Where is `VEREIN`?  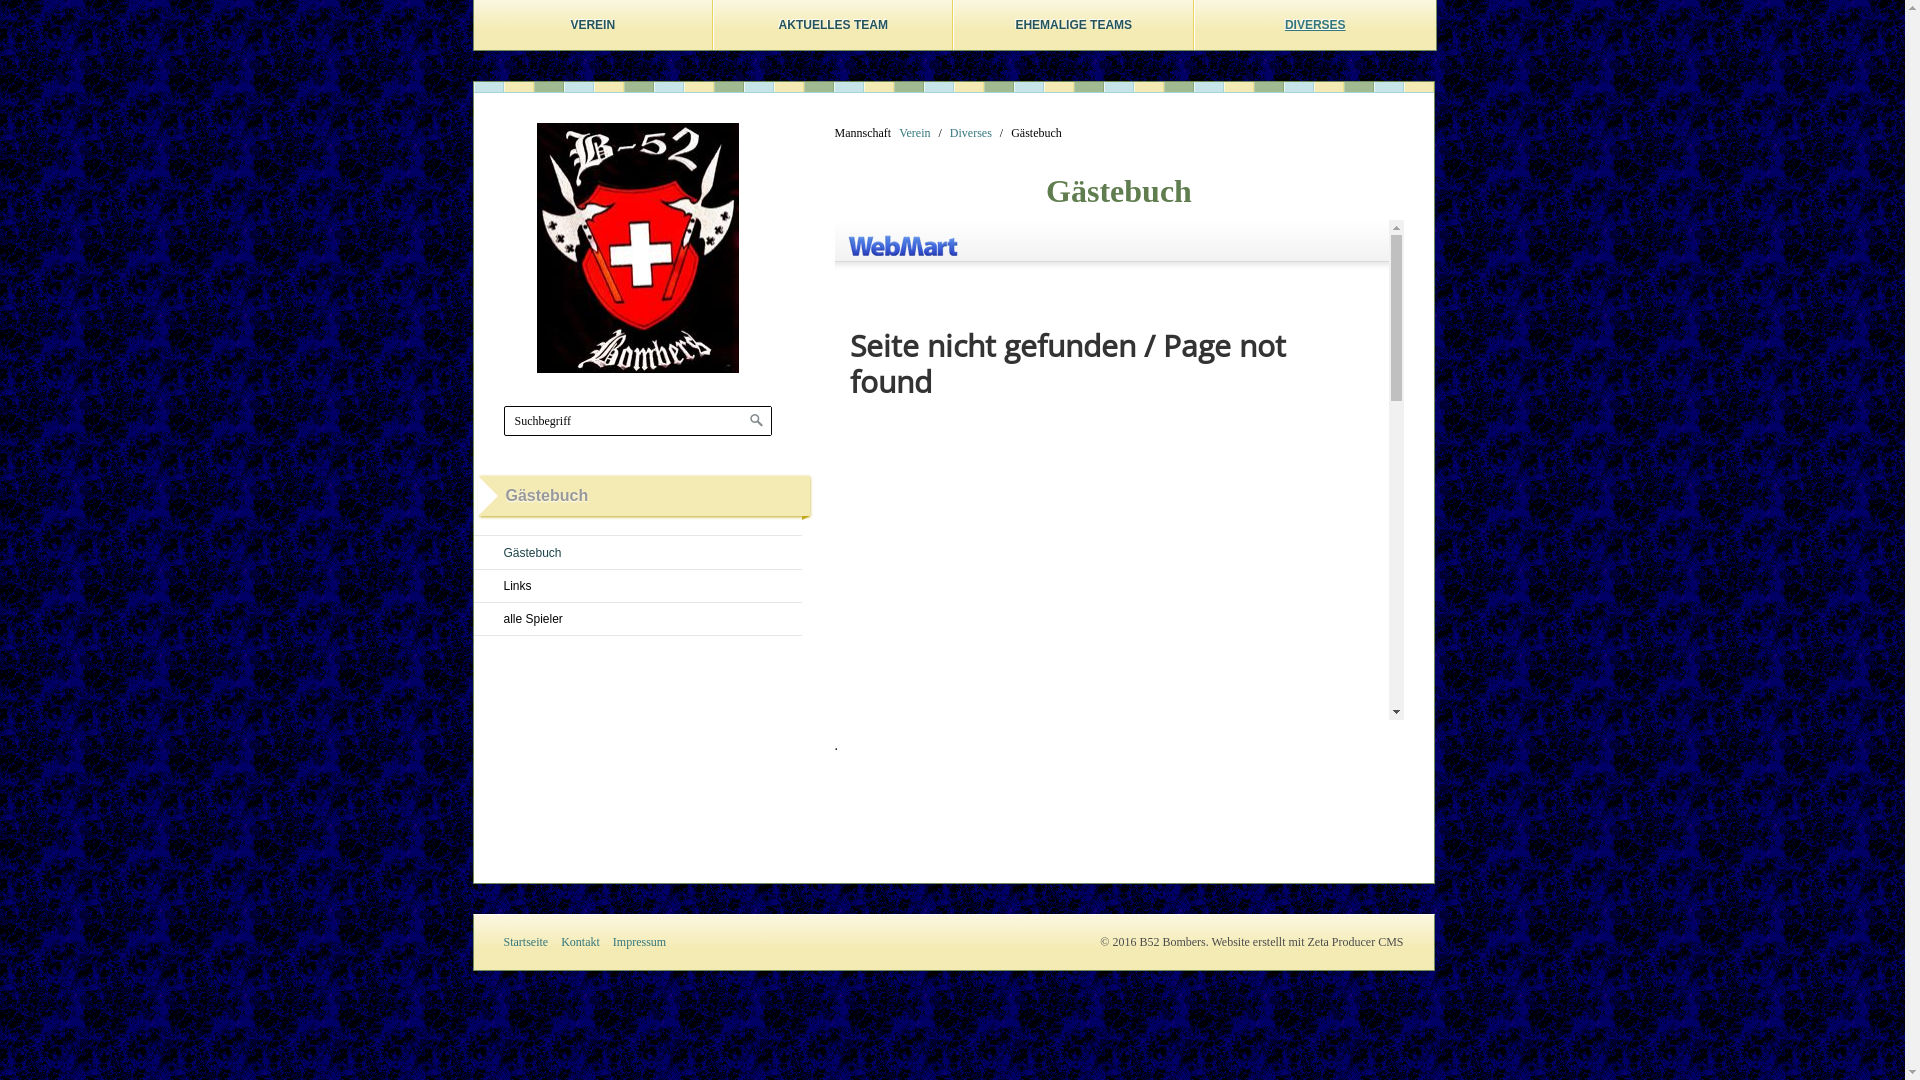
VEREIN is located at coordinates (593, 25).